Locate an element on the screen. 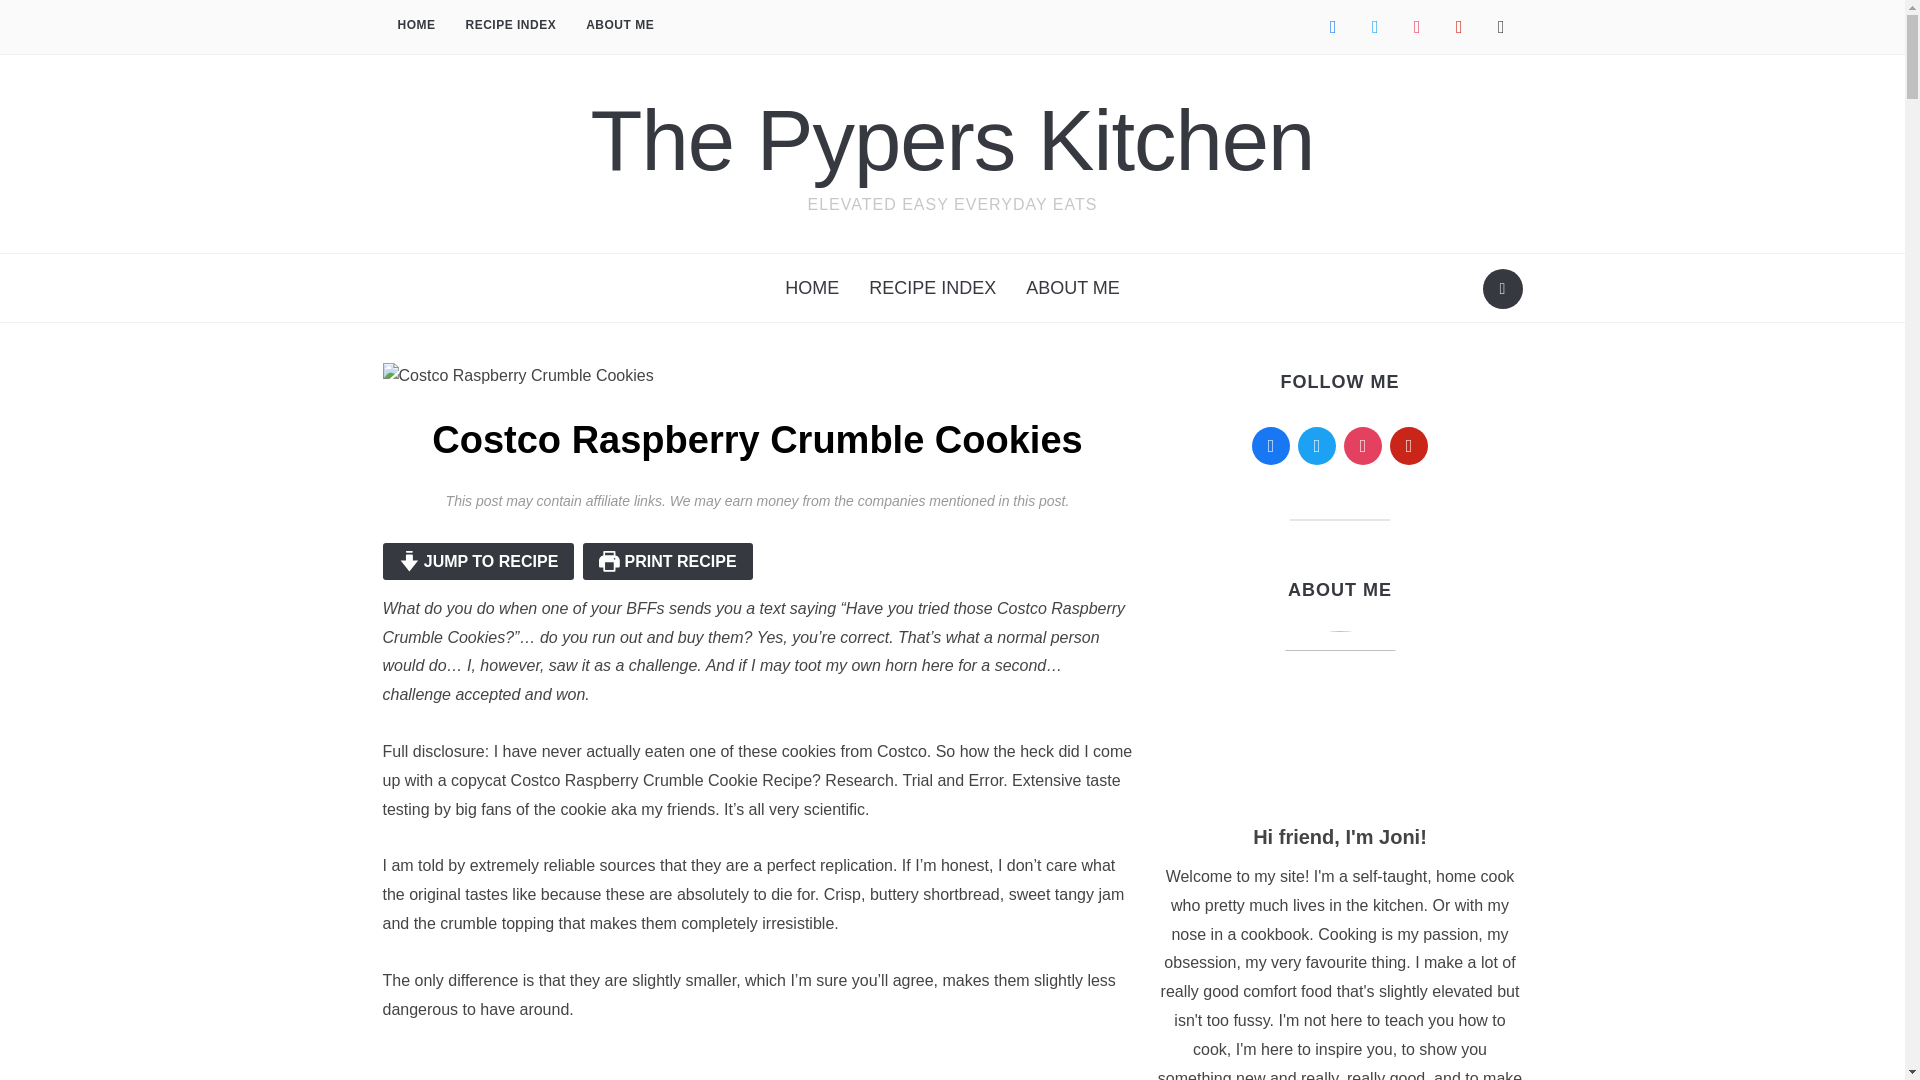  Friend me on Facebook is located at coordinates (1332, 26).